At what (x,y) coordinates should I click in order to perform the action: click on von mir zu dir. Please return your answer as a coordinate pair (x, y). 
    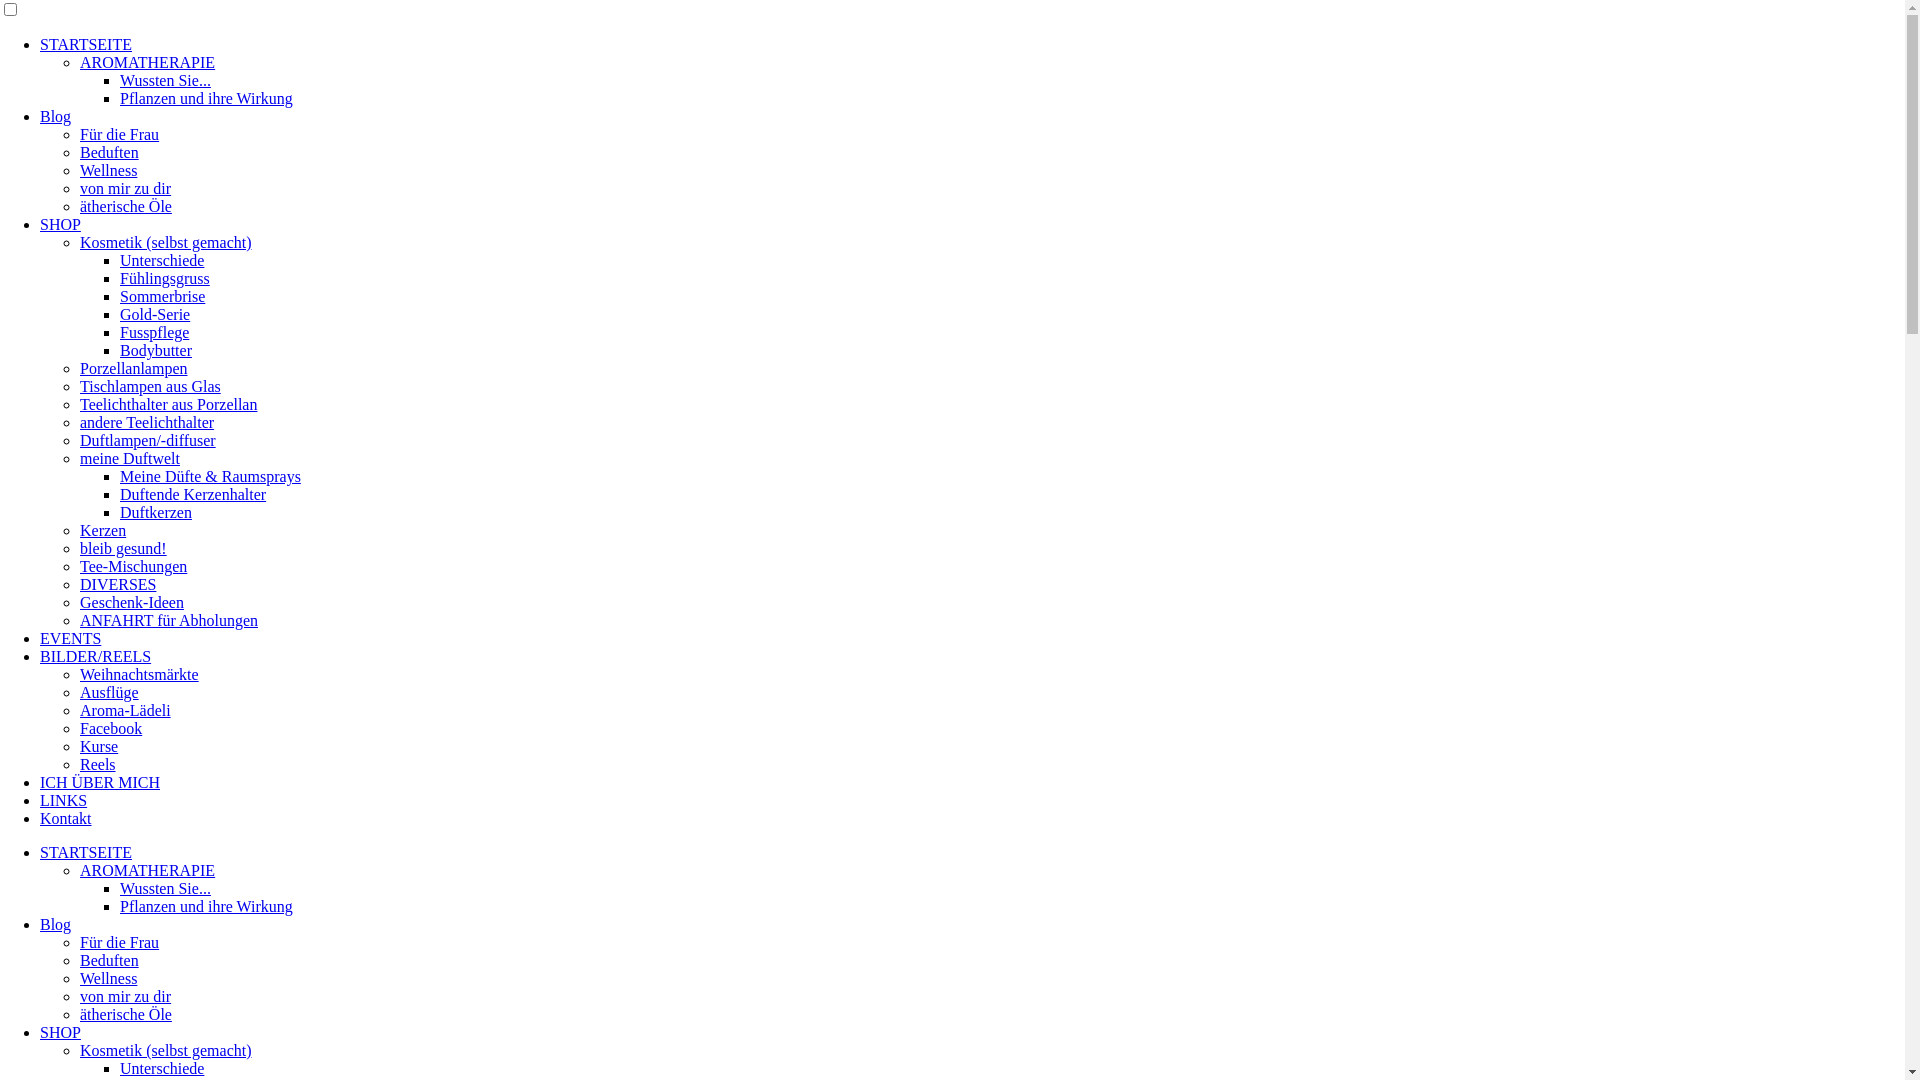
    Looking at the image, I should click on (126, 996).